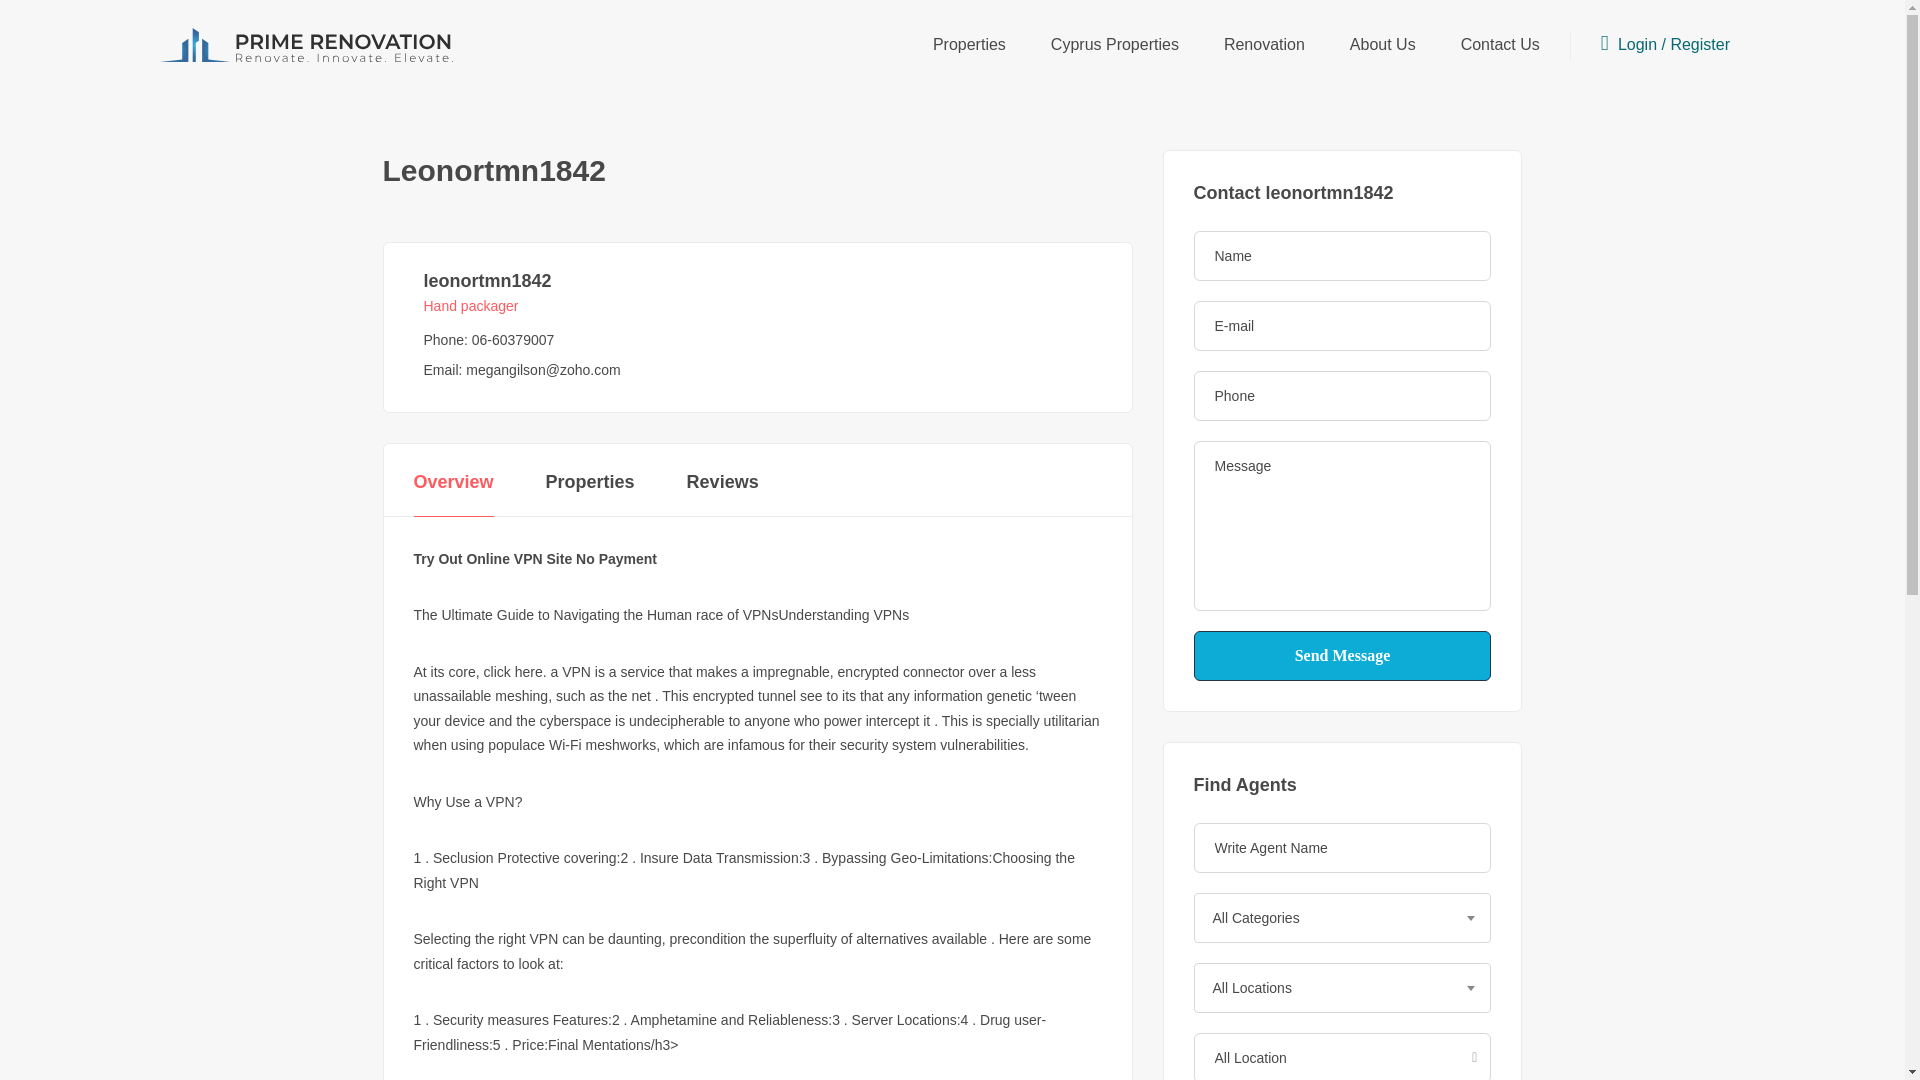 This screenshot has height=1080, width=1920. What do you see at coordinates (515, 672) in the screenshot?
I see `click here.` at bounding box center [515, 672].